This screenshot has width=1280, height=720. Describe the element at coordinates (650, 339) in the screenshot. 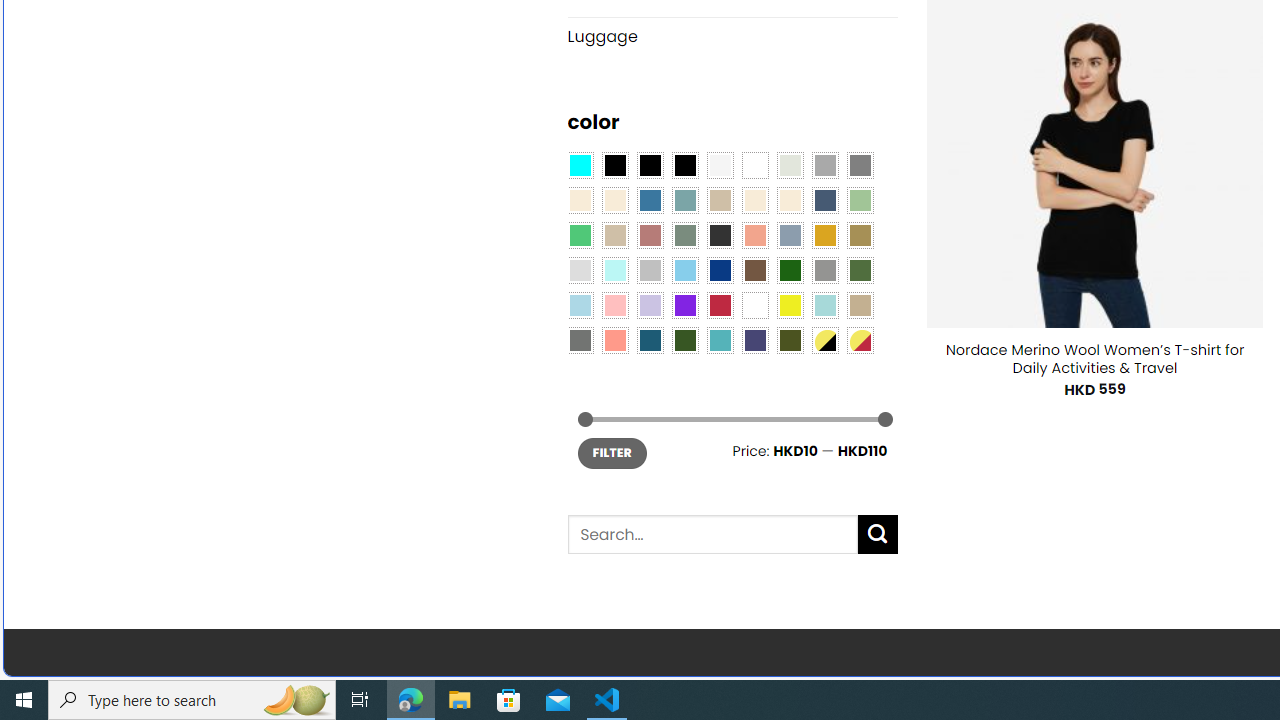

I see `Capri Blue` at that location.